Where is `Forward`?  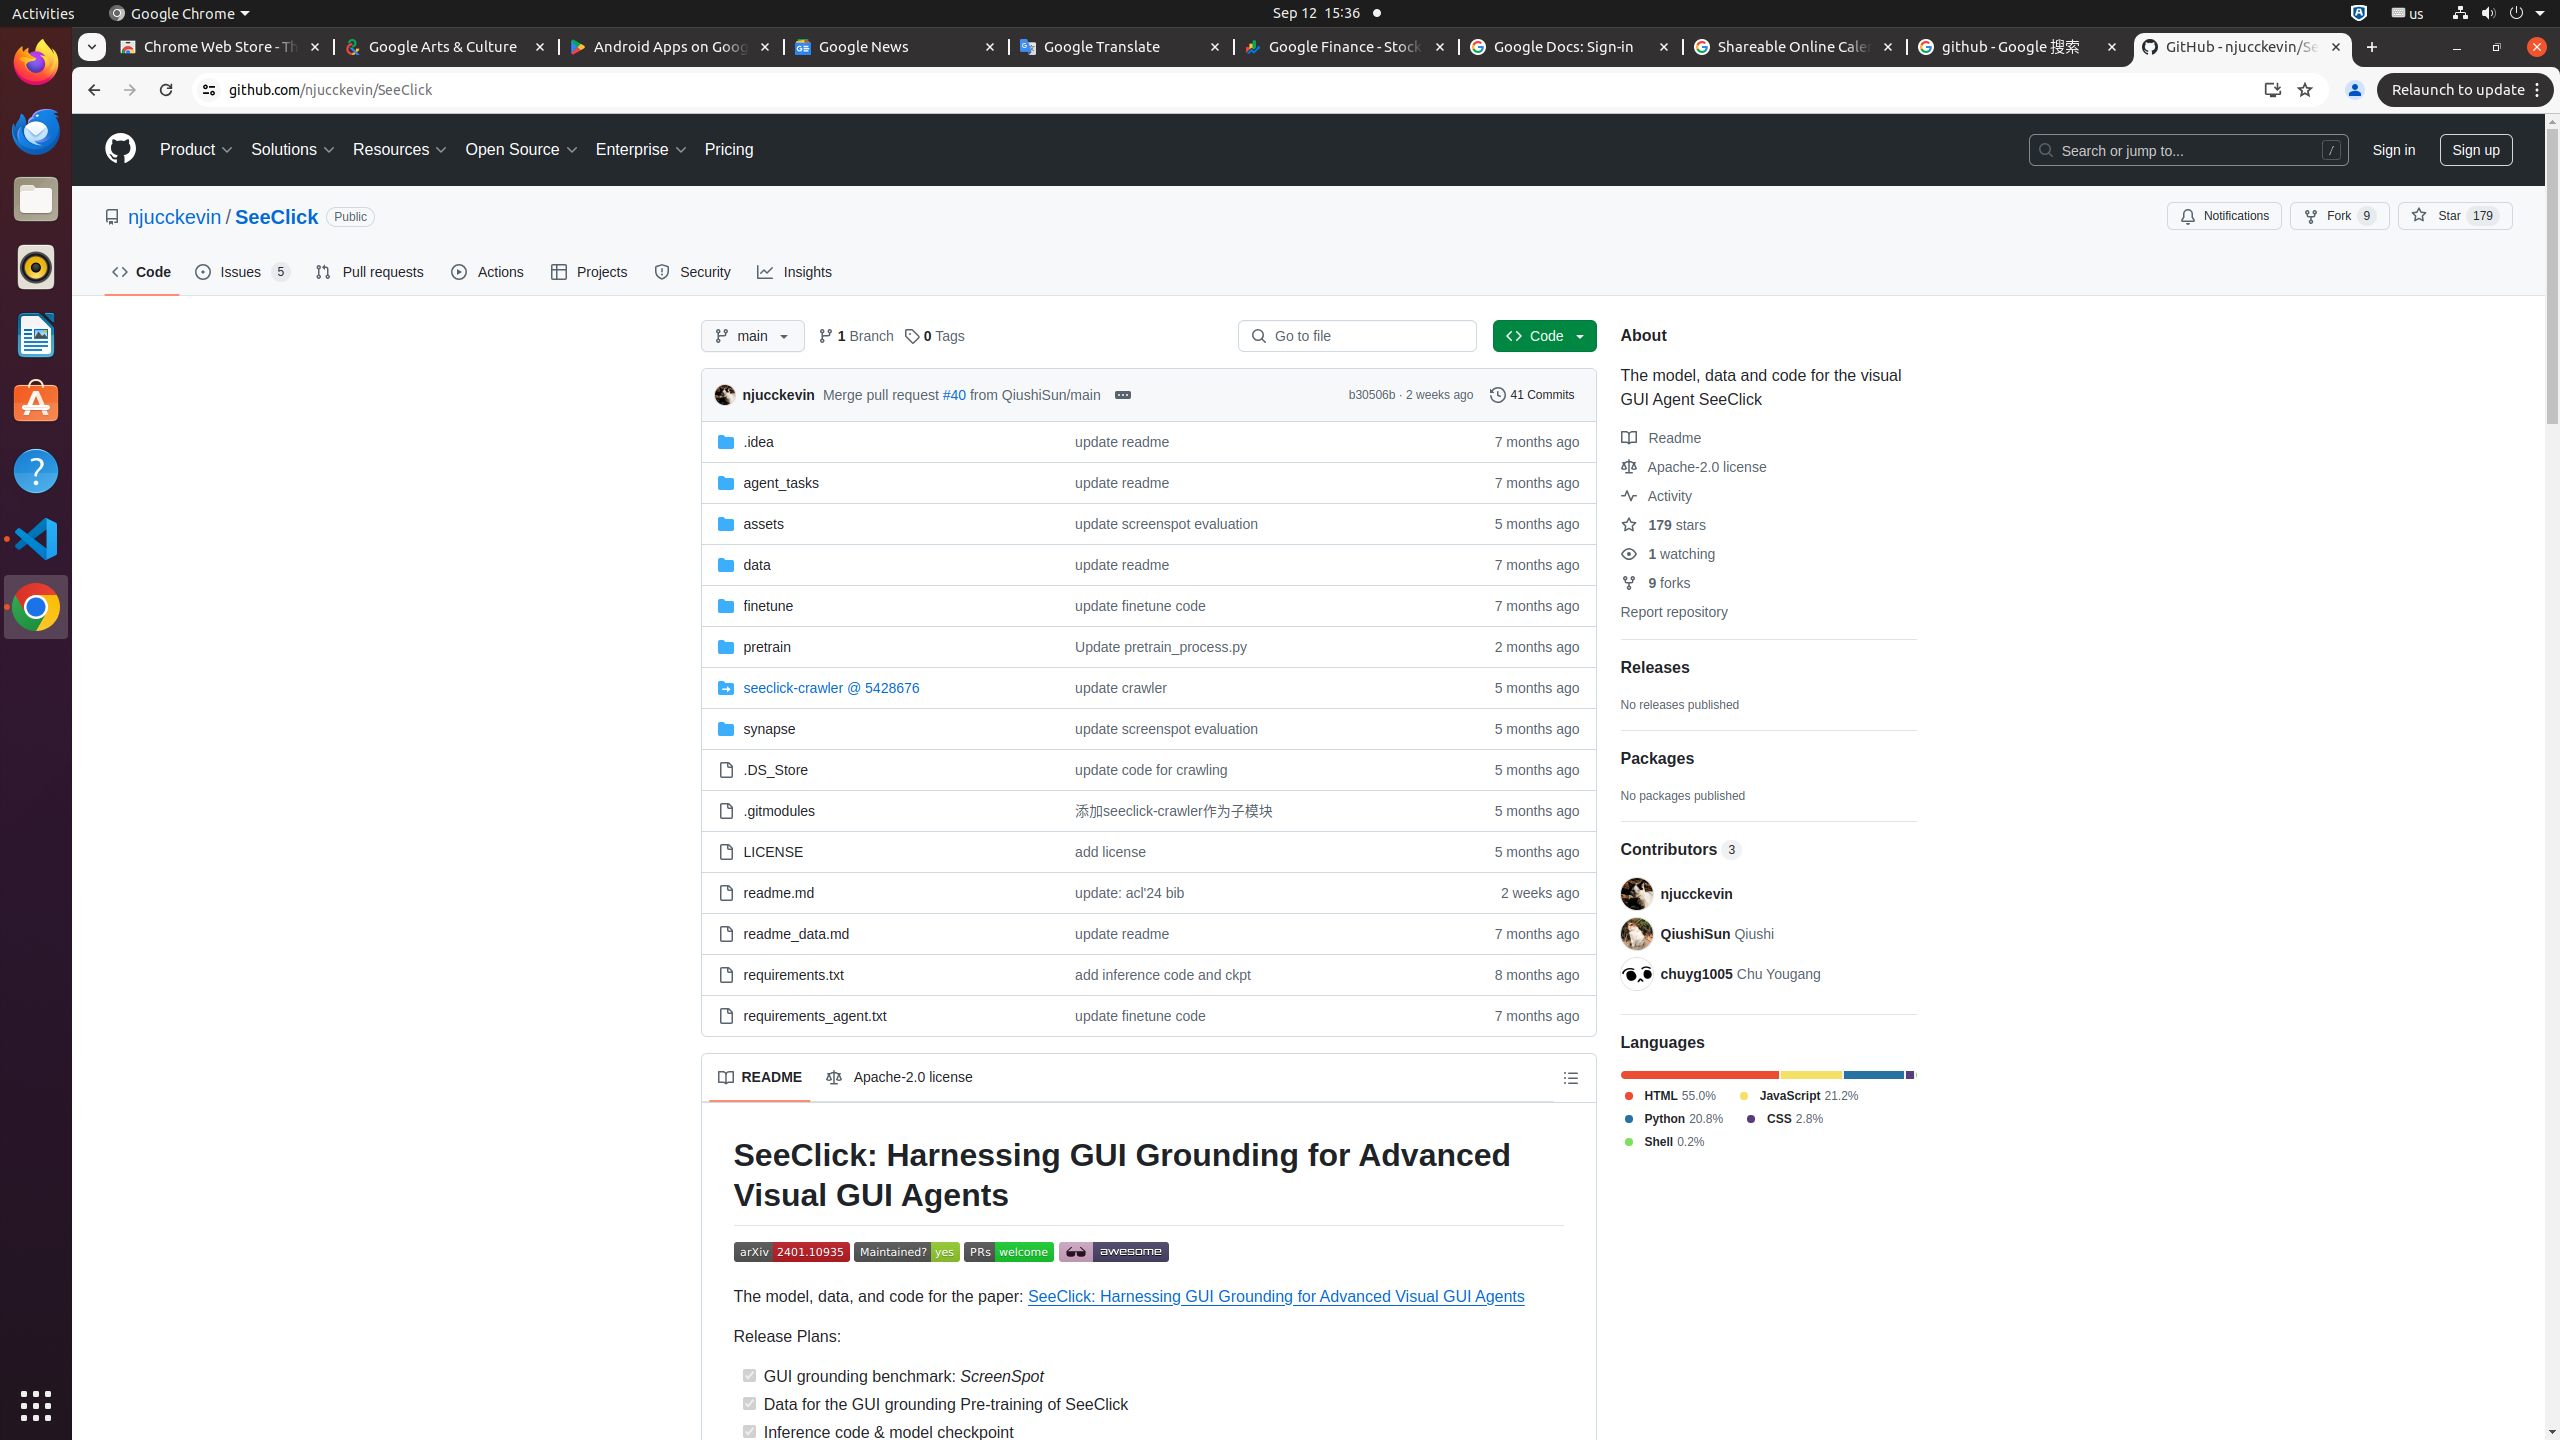 Forward is located at coordinates (130, 90).